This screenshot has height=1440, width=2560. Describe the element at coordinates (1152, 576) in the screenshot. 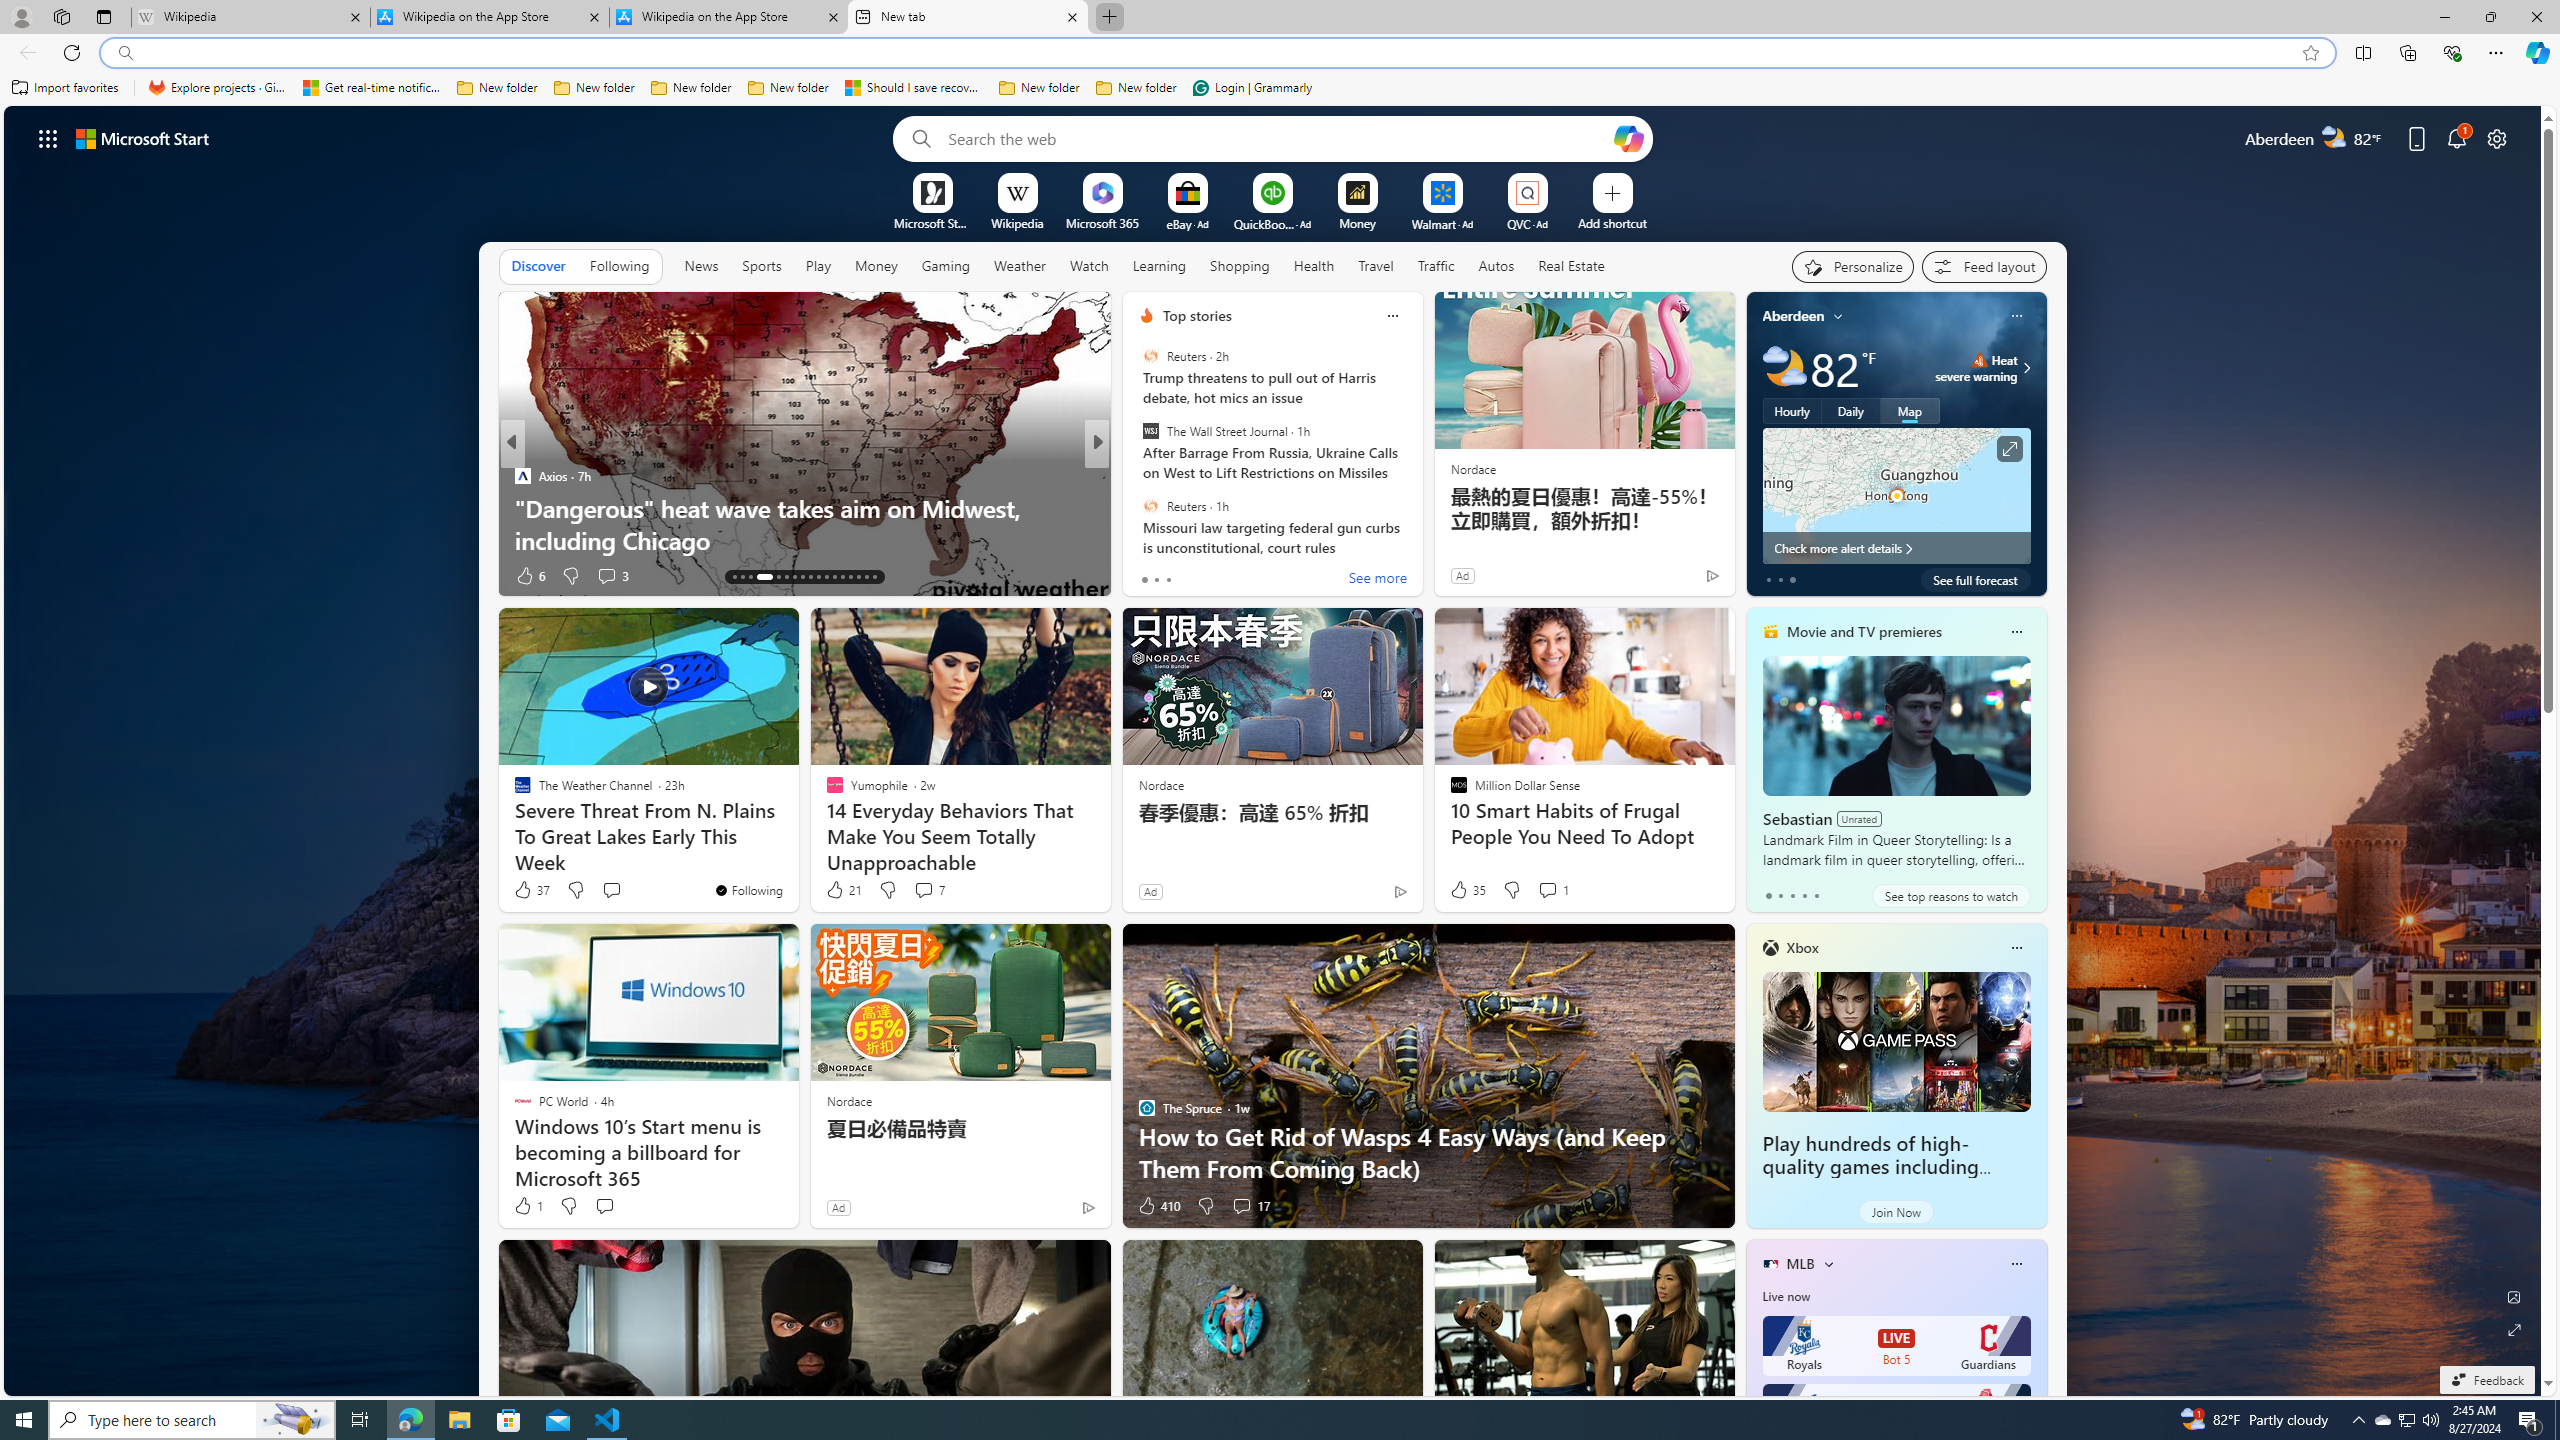

I see `516 Like` at that location.